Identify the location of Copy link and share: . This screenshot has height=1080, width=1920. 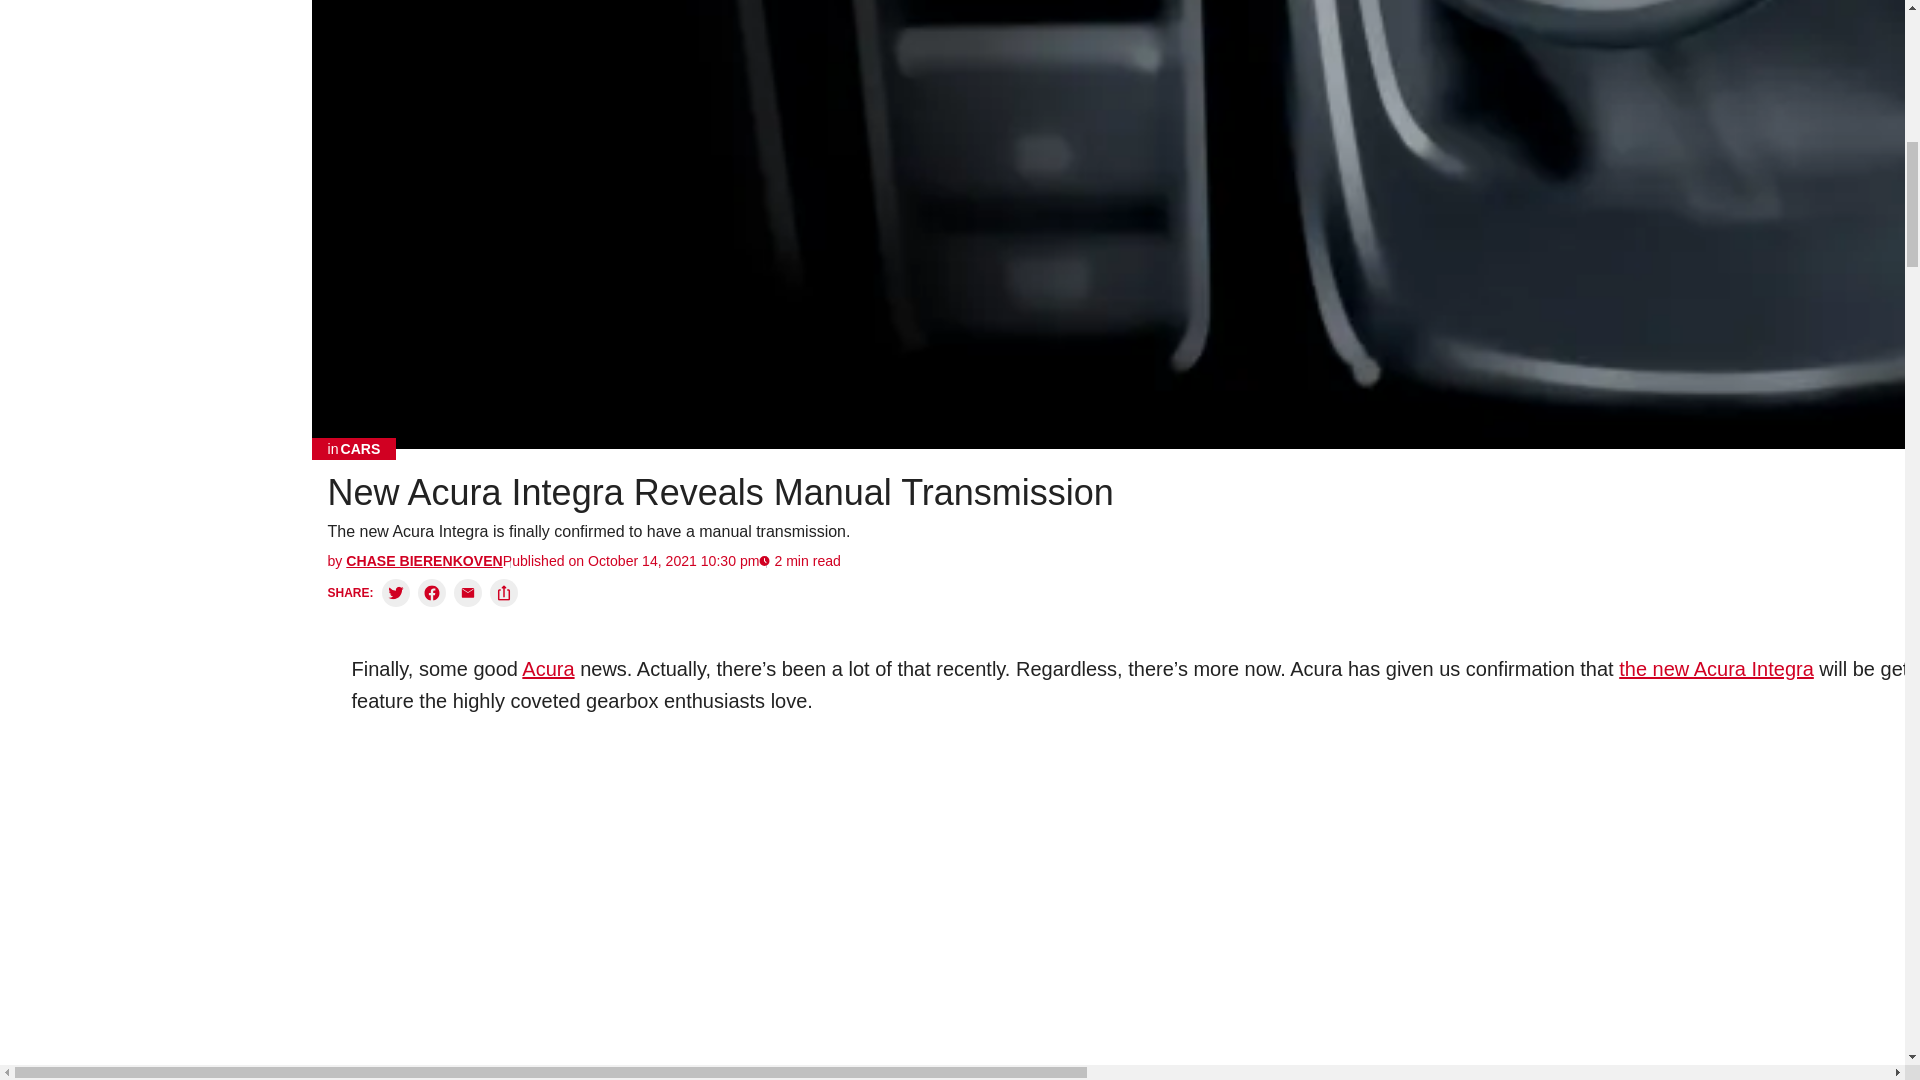
(504, 592).